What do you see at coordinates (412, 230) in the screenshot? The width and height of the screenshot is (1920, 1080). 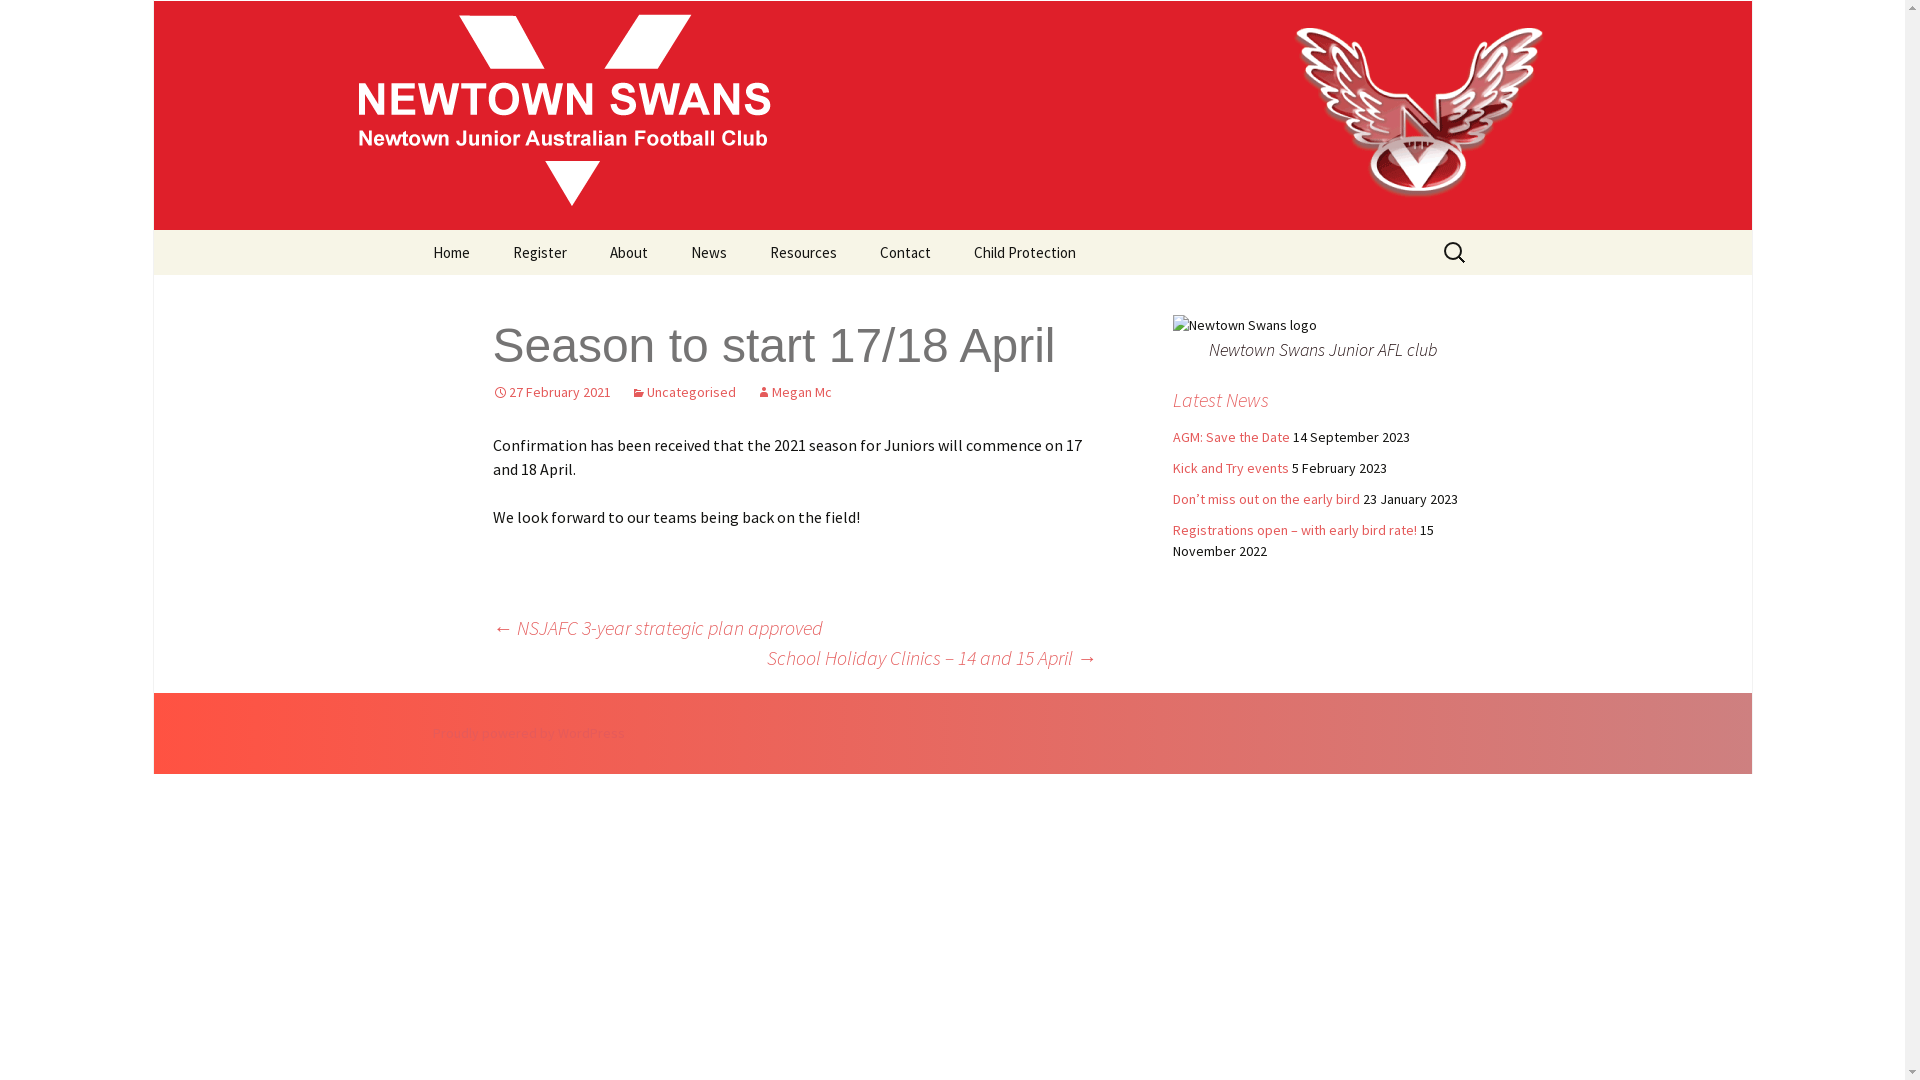 I see `Skip to content` at bounding box center [412, 230].